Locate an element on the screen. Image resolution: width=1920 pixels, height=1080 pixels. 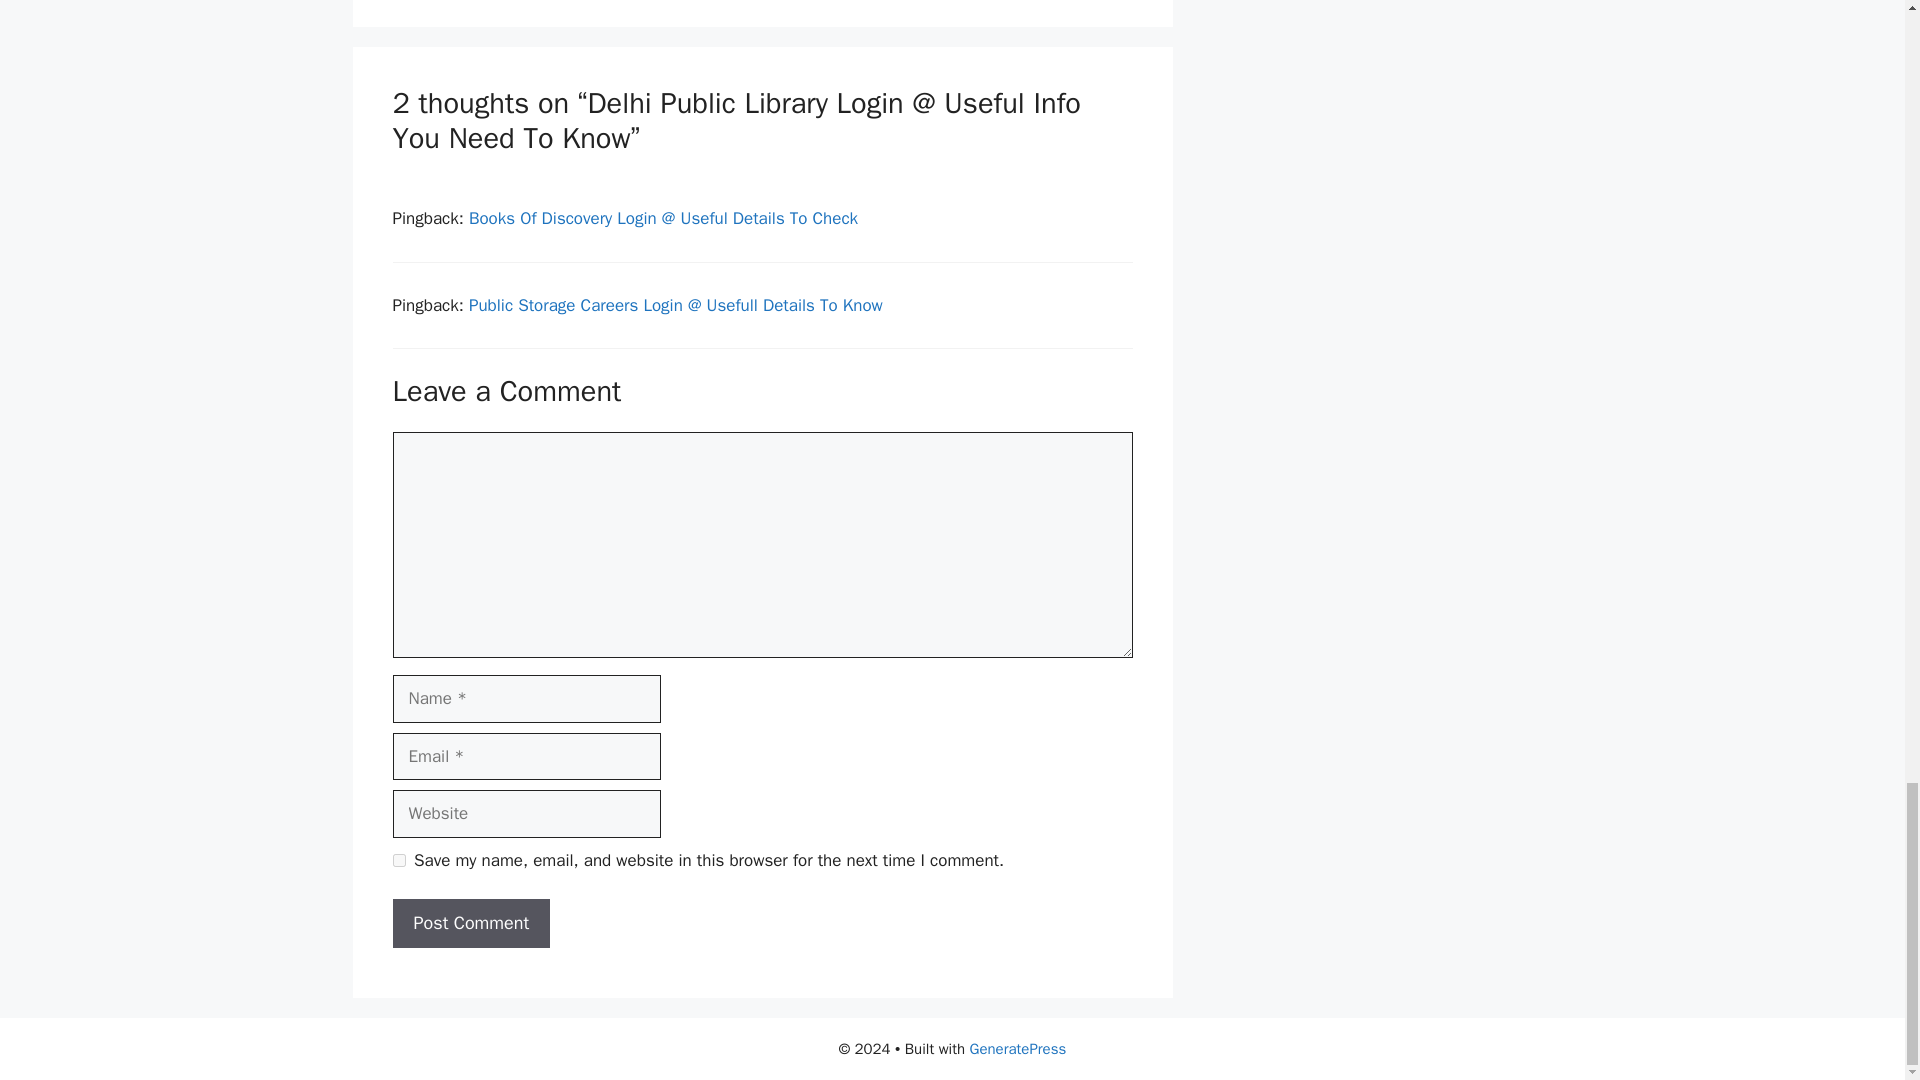
yes is located at coordinates (398, 860).